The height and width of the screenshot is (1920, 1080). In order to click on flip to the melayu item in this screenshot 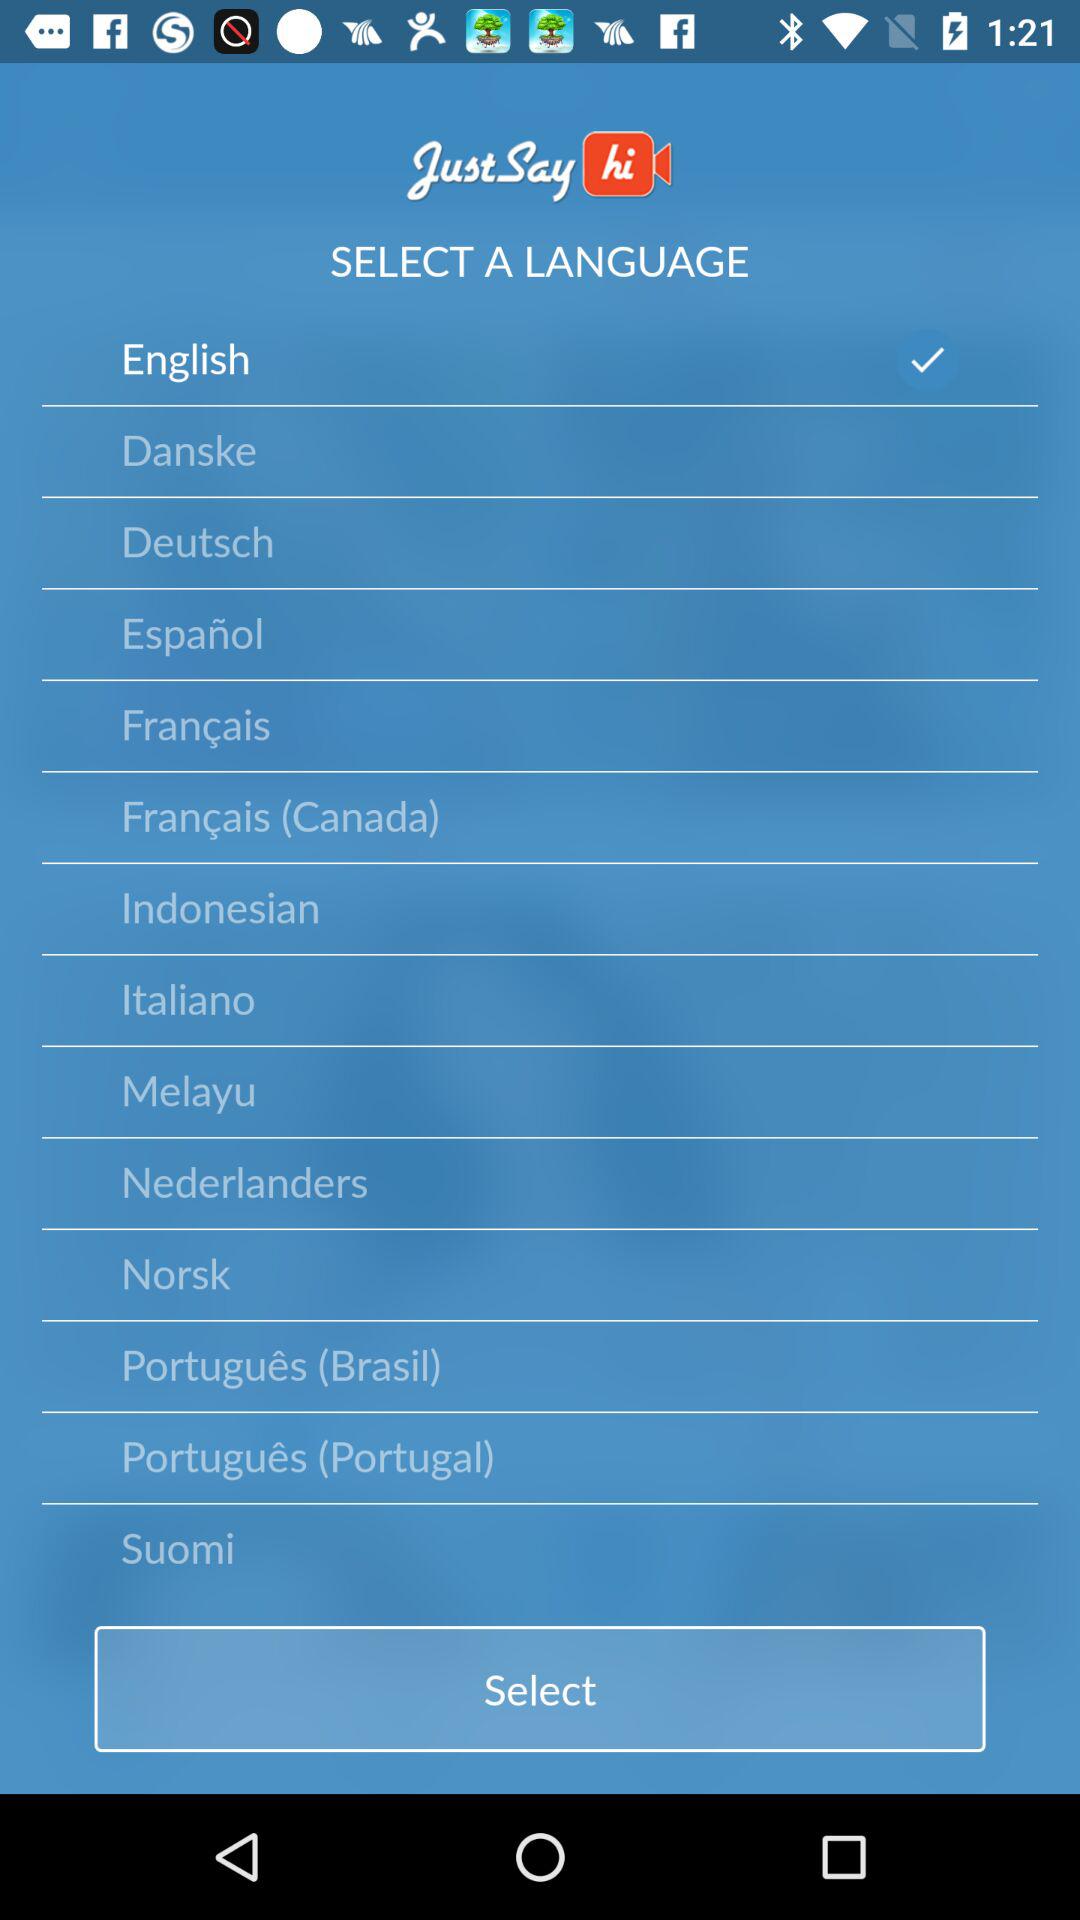, I will do `click(188, 1089)`.